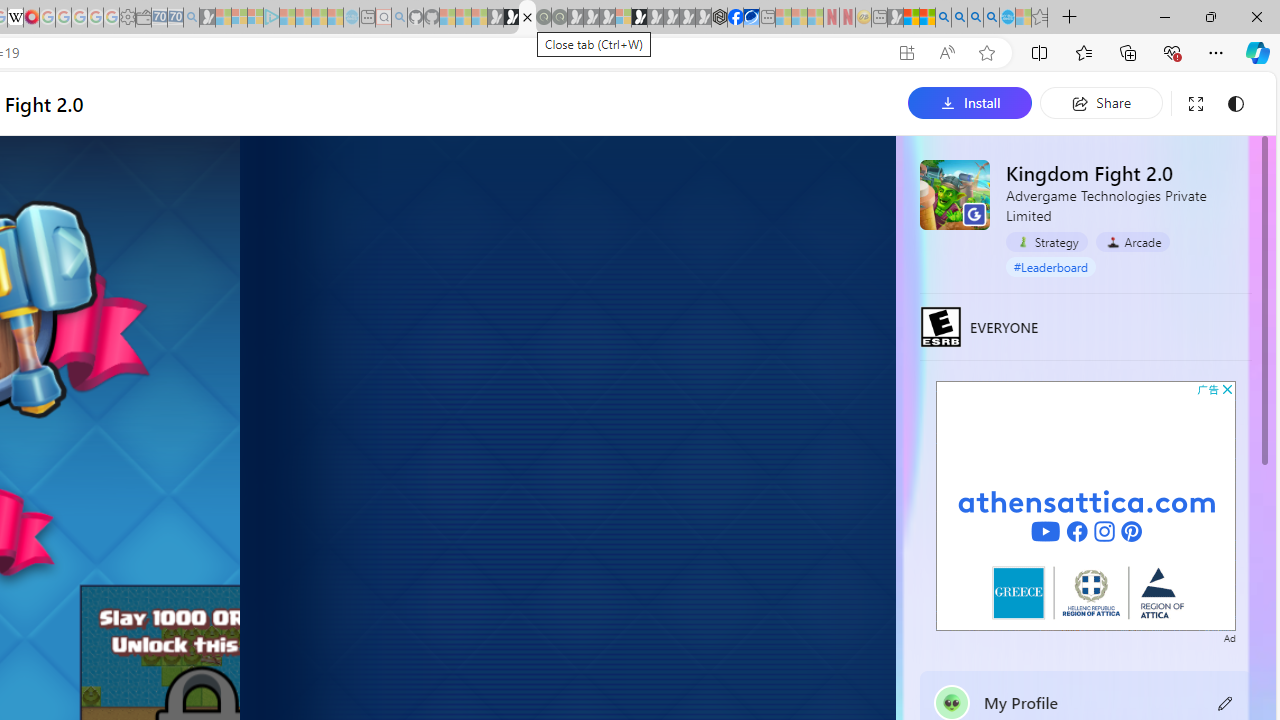  I want to click on Bing AI - Search, so click(943, 18).